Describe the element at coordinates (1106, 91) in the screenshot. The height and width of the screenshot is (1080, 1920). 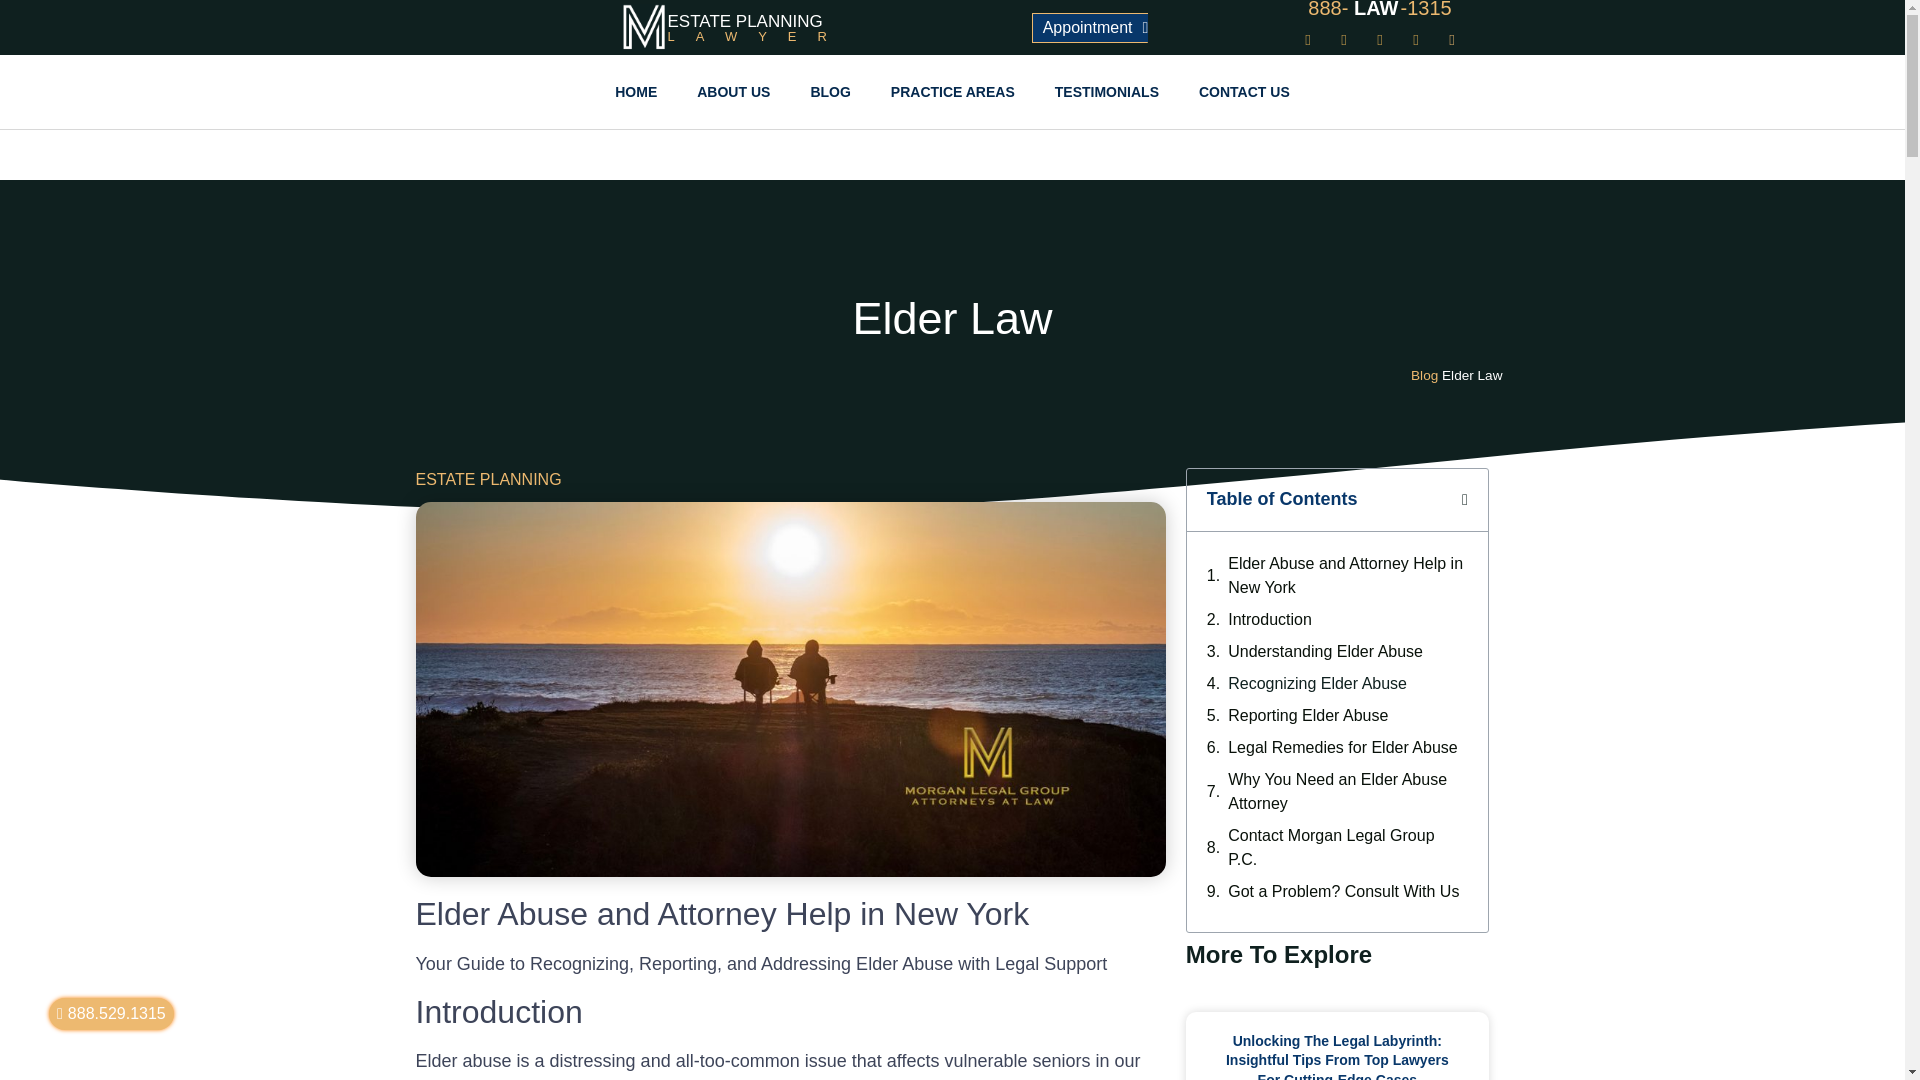
I see `TESTIMONIALS` at that location.